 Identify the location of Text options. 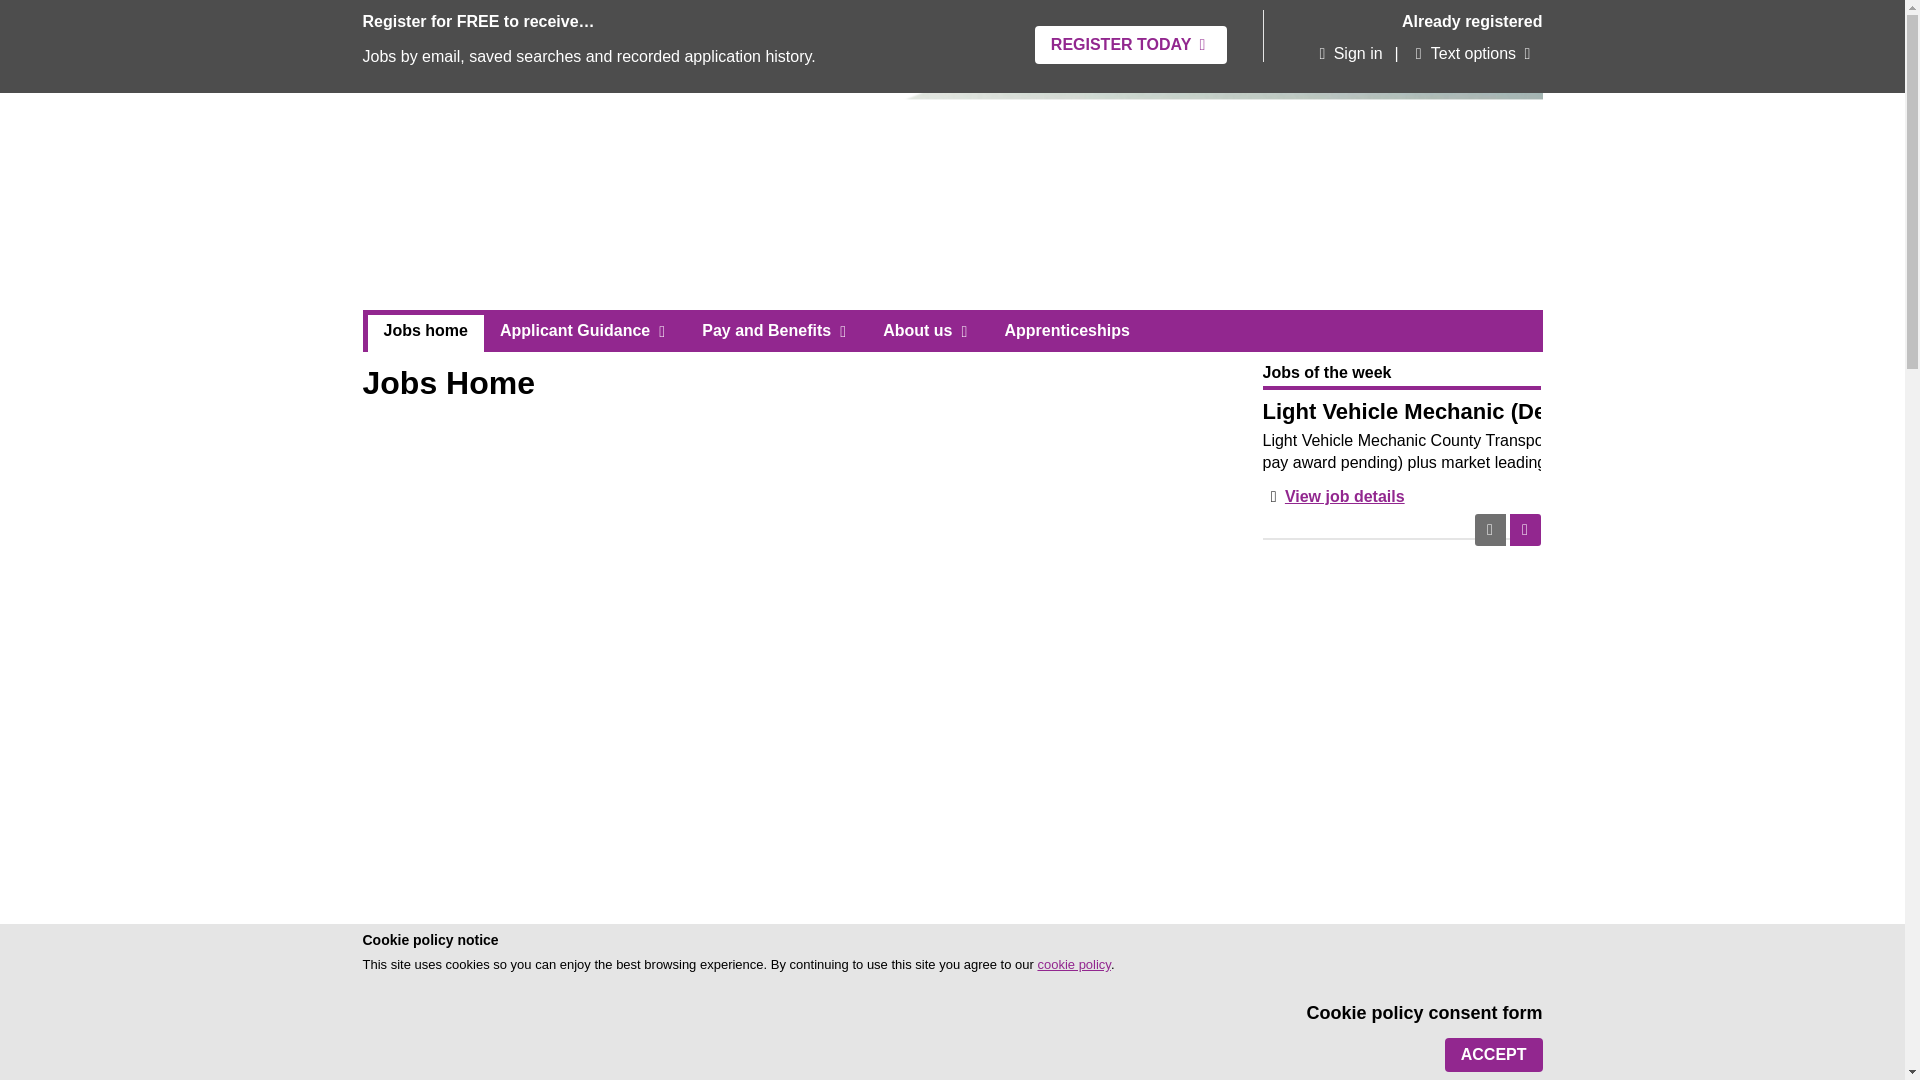
(1464, 54).